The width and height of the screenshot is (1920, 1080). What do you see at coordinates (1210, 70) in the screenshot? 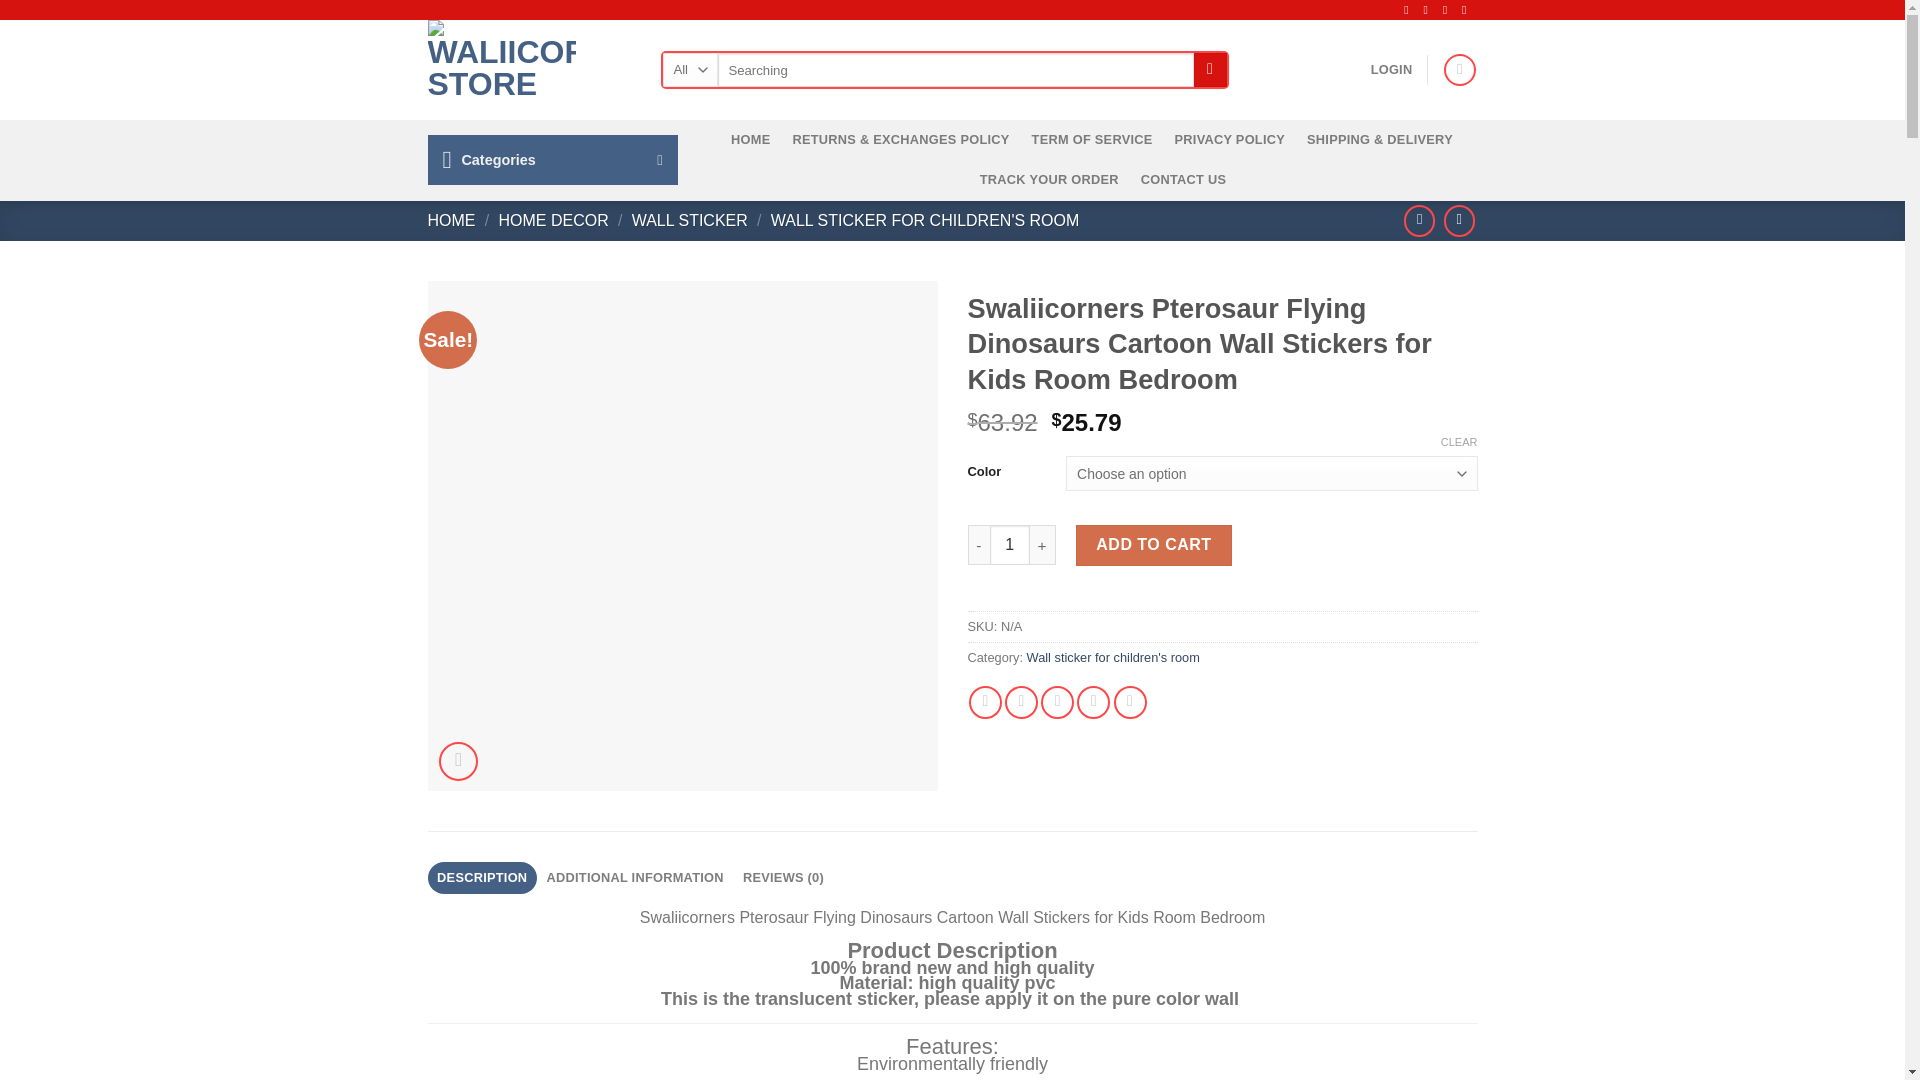
I see `Search` at bounding box center [1210, 70].